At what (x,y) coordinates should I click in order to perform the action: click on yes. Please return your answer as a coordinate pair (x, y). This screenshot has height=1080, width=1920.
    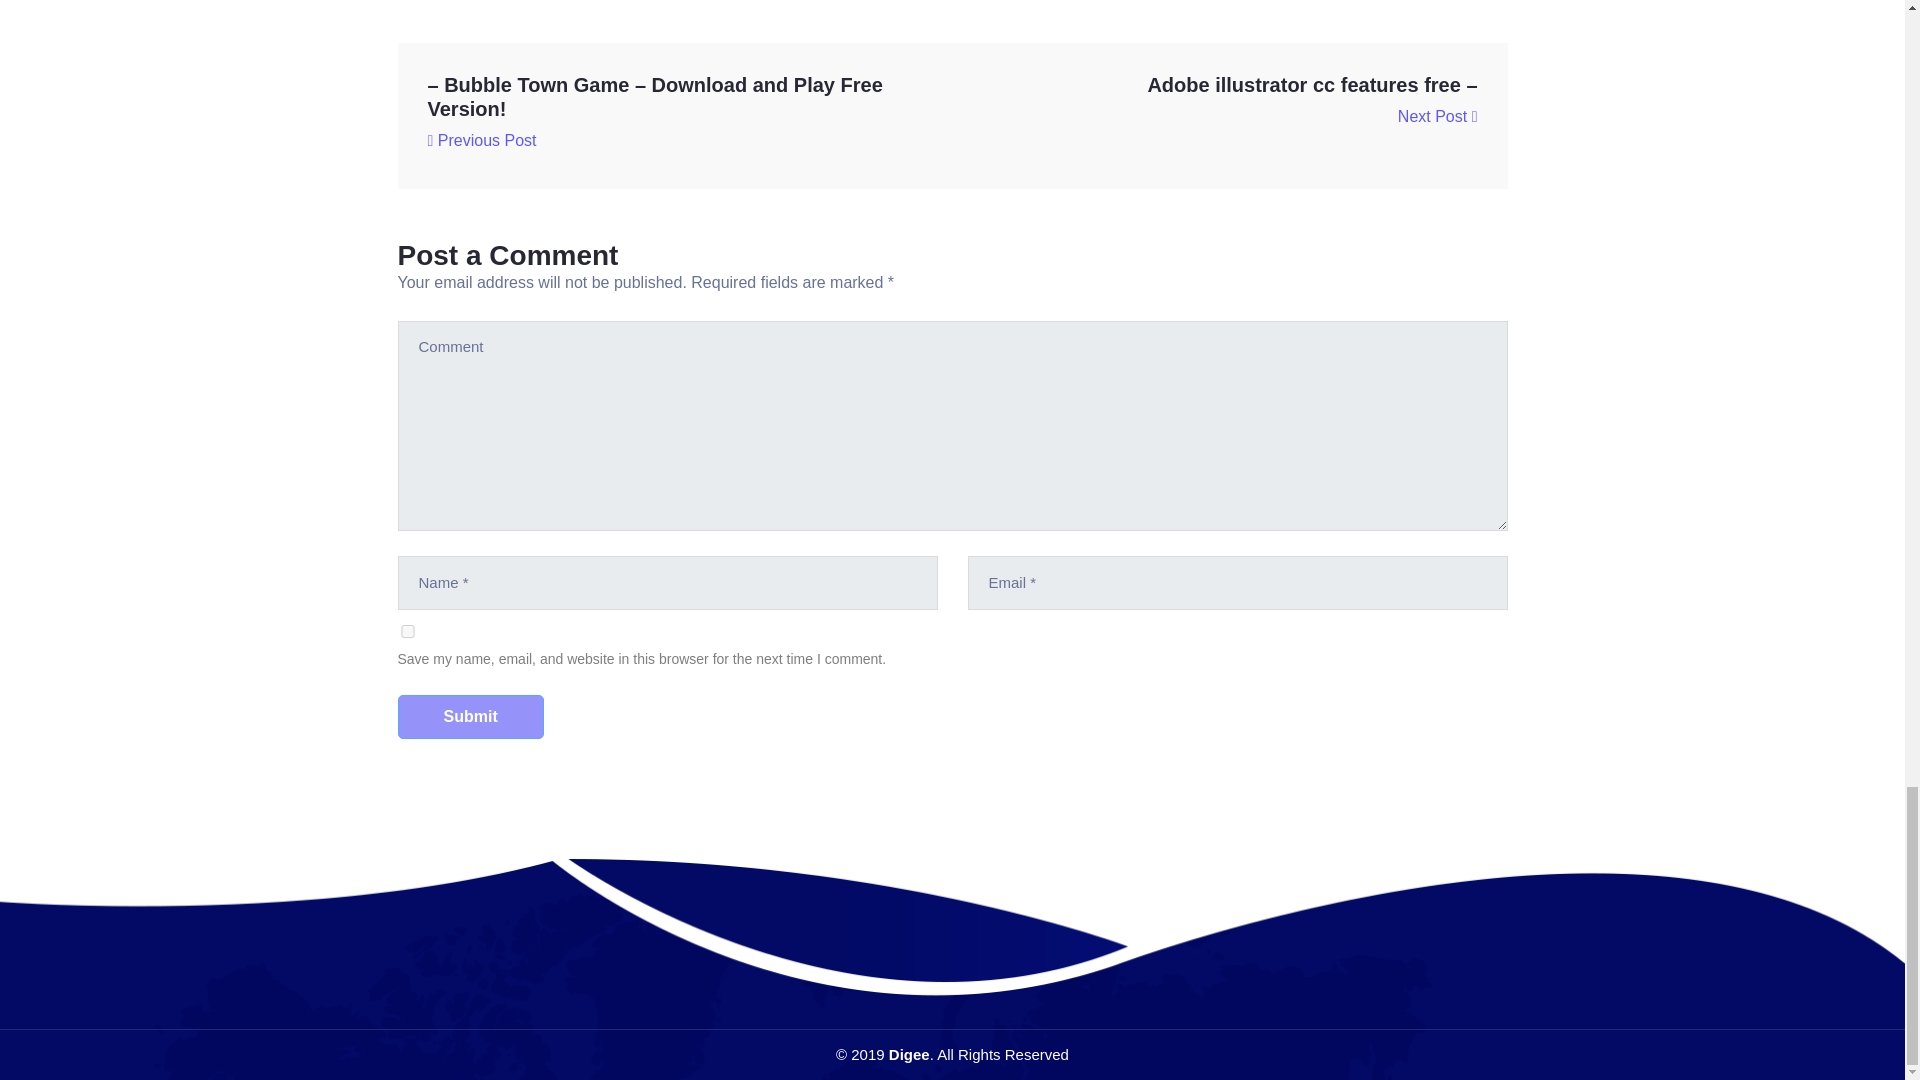
    Looking at the image, I should click on (408, 632).